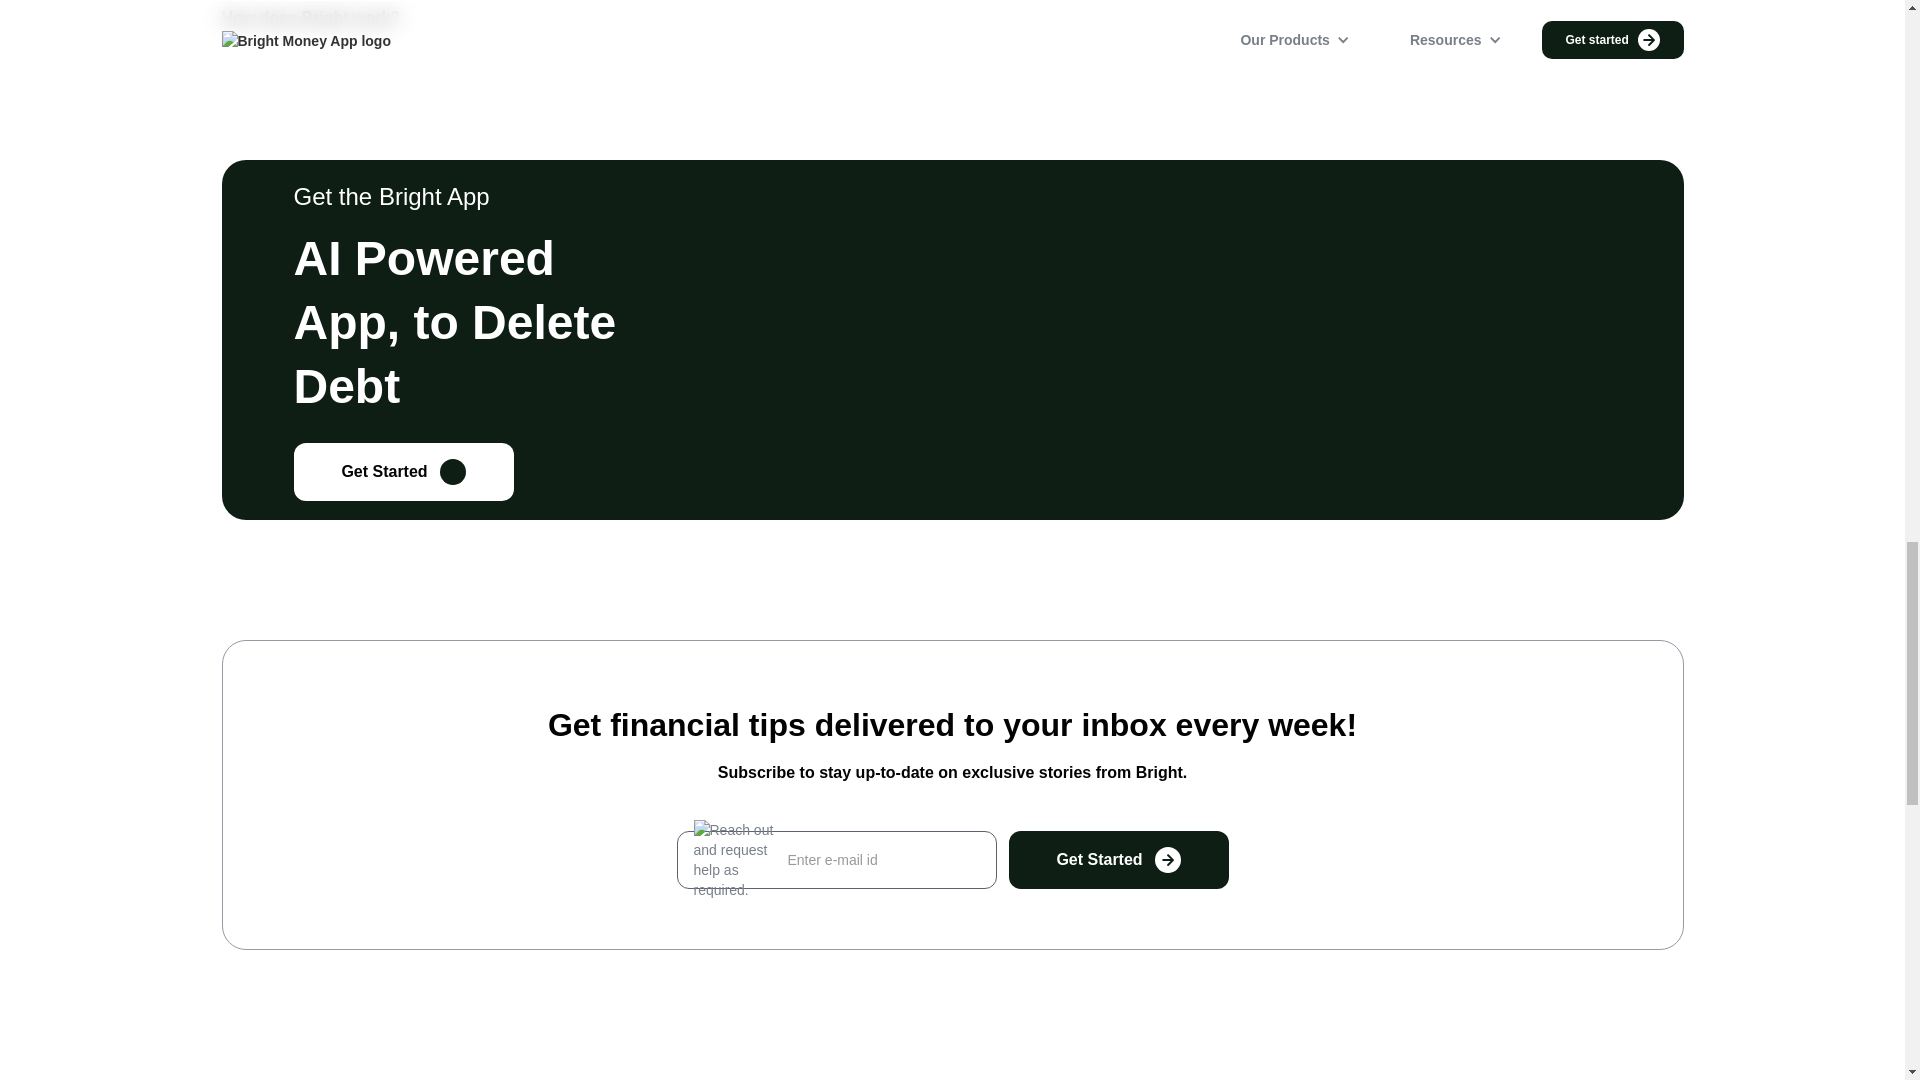 This screenshot has height=1080, width=1920. I want to click on How does Bright work?, so click(312, 16).